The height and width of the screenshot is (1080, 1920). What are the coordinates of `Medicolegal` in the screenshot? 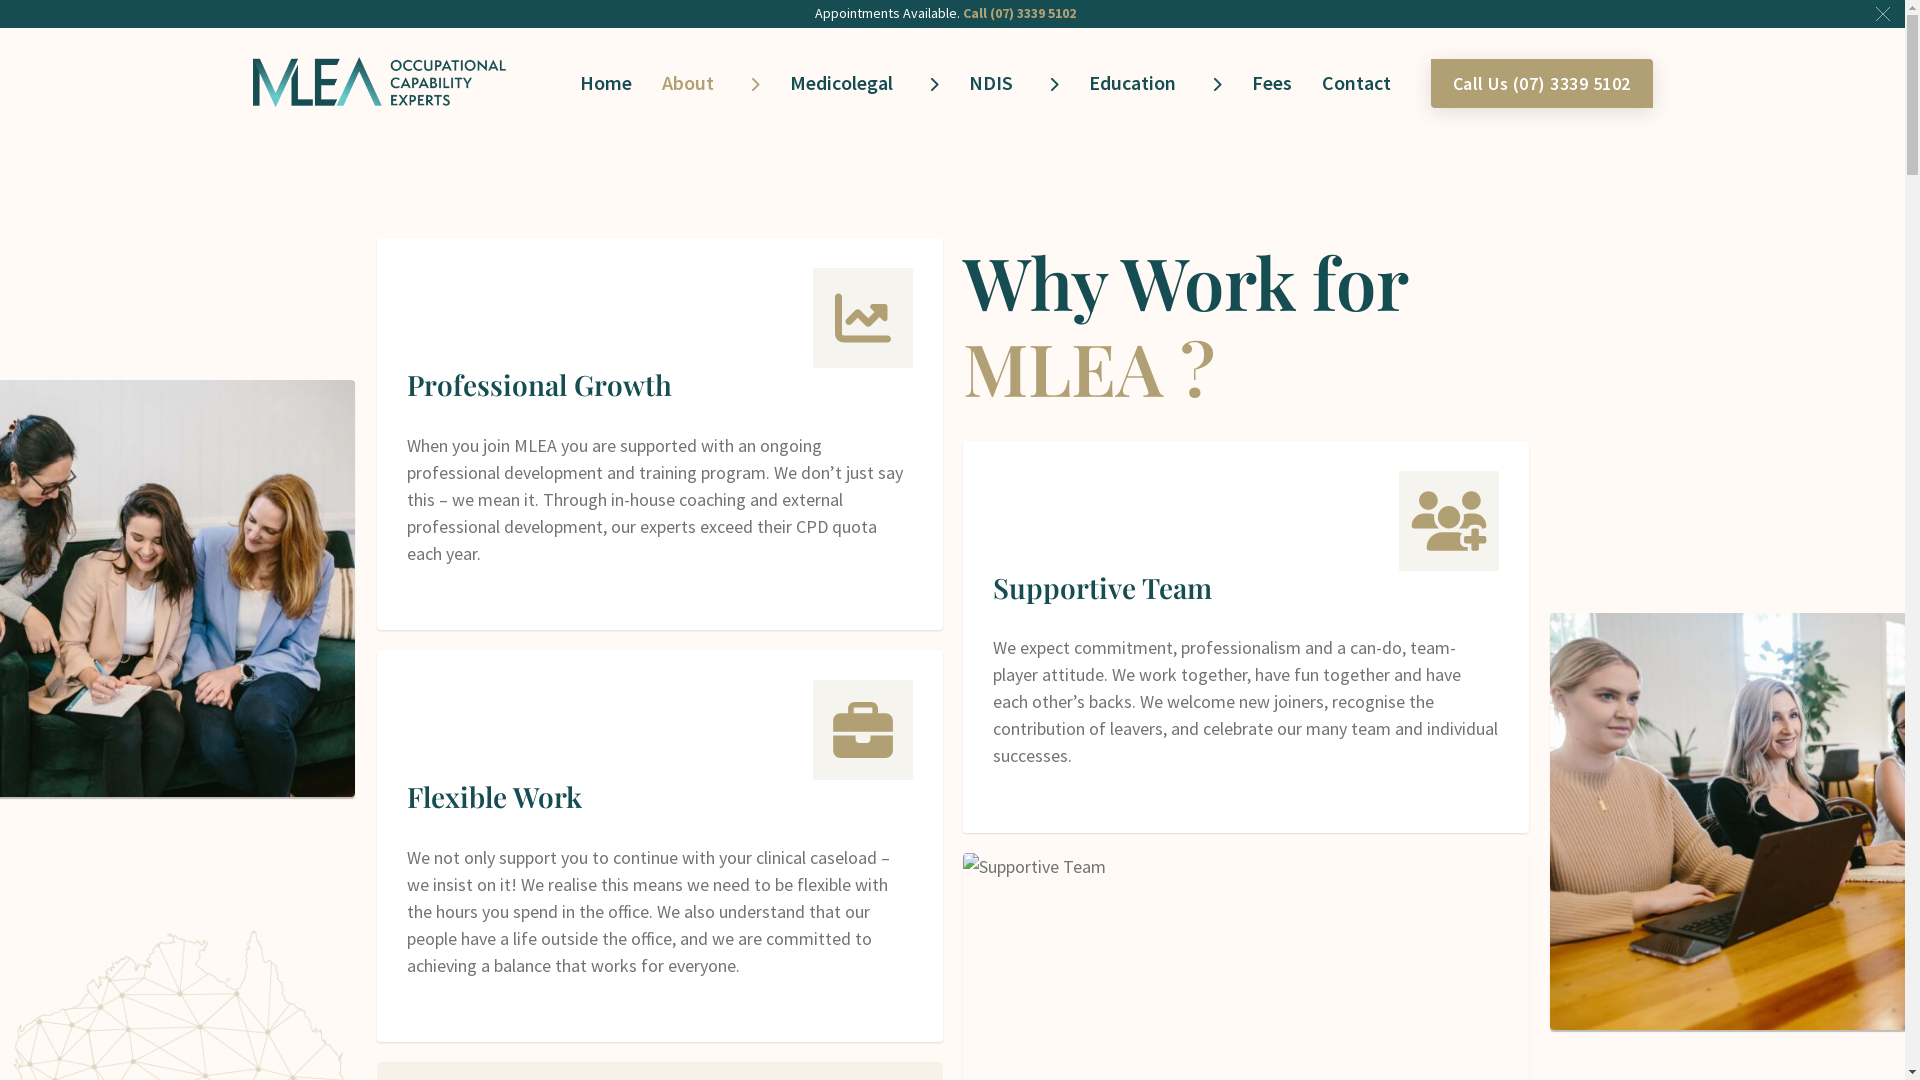 It's located at (846, 83).